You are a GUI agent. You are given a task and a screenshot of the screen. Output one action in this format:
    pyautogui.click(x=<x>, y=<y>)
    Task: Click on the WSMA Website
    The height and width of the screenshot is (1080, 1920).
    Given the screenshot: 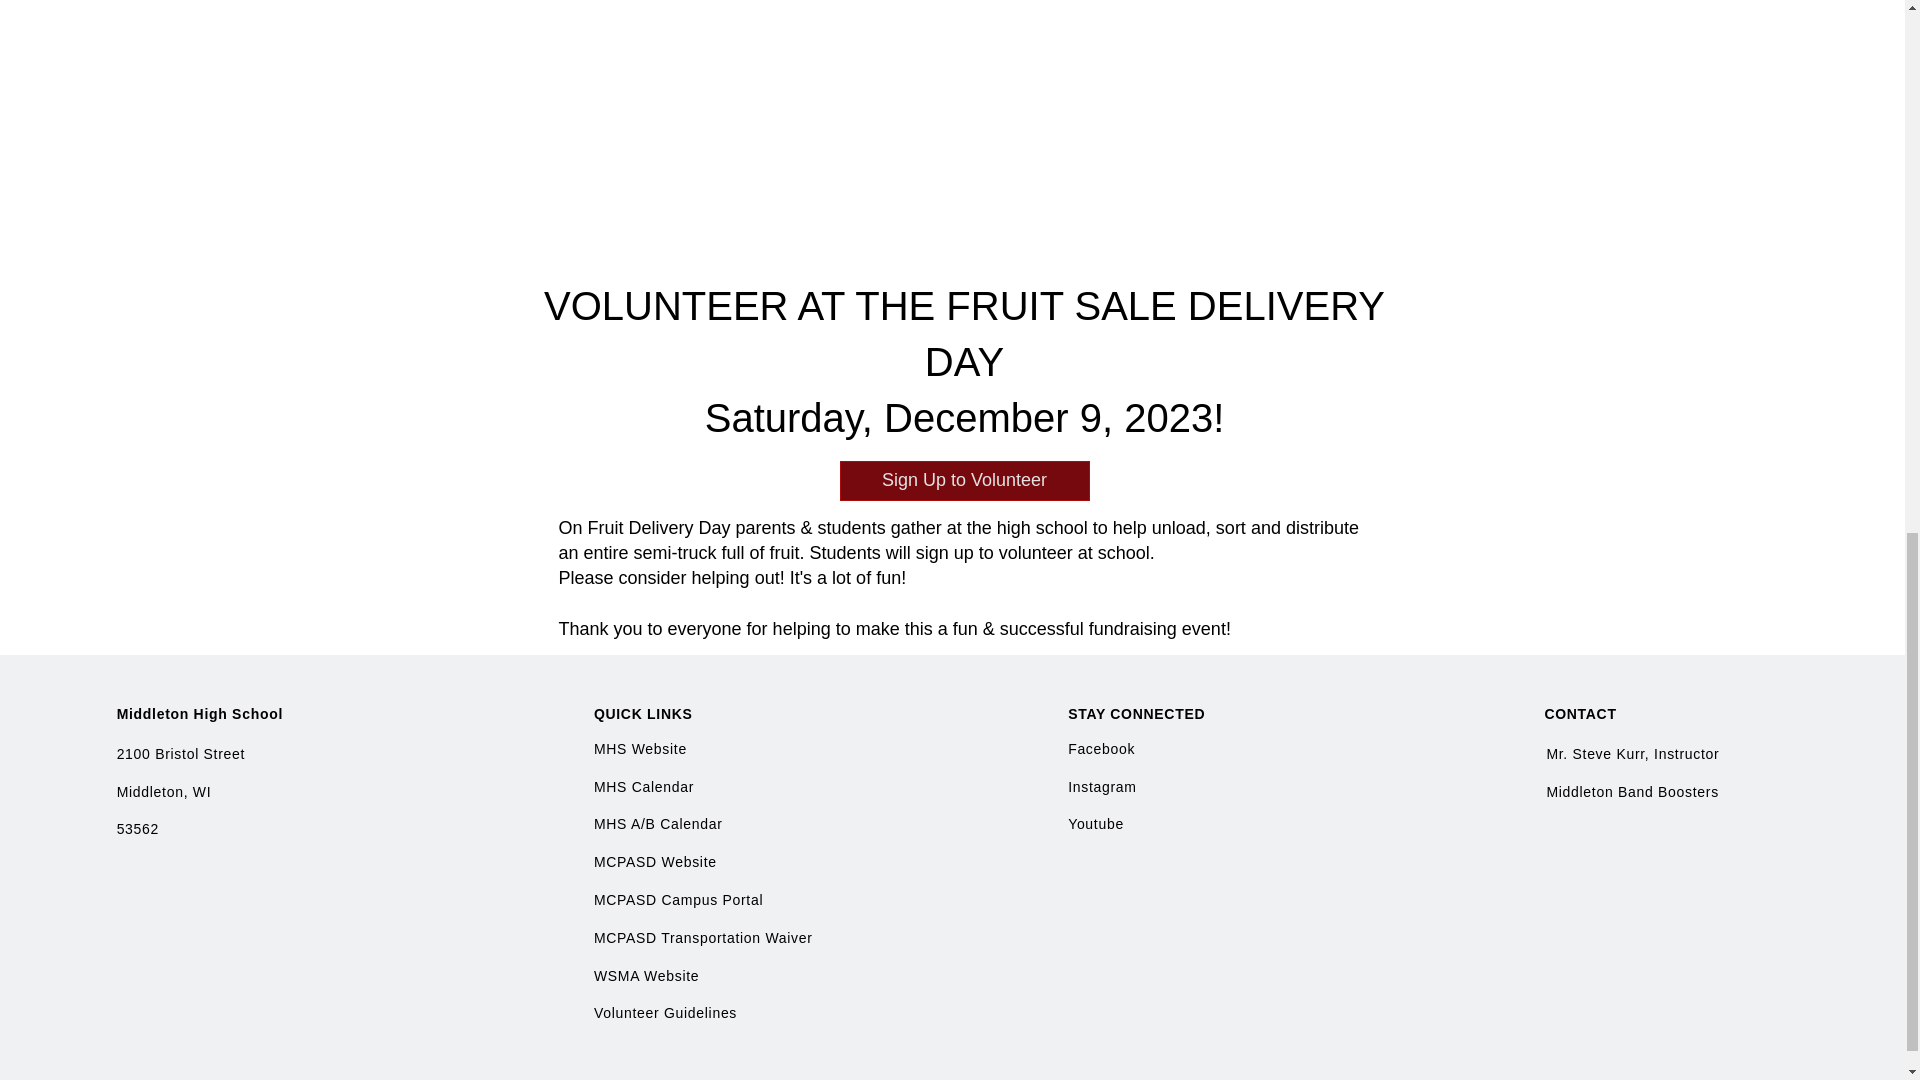 What is the action you would take?
    pyautogui.click(x=646, y=975)
    